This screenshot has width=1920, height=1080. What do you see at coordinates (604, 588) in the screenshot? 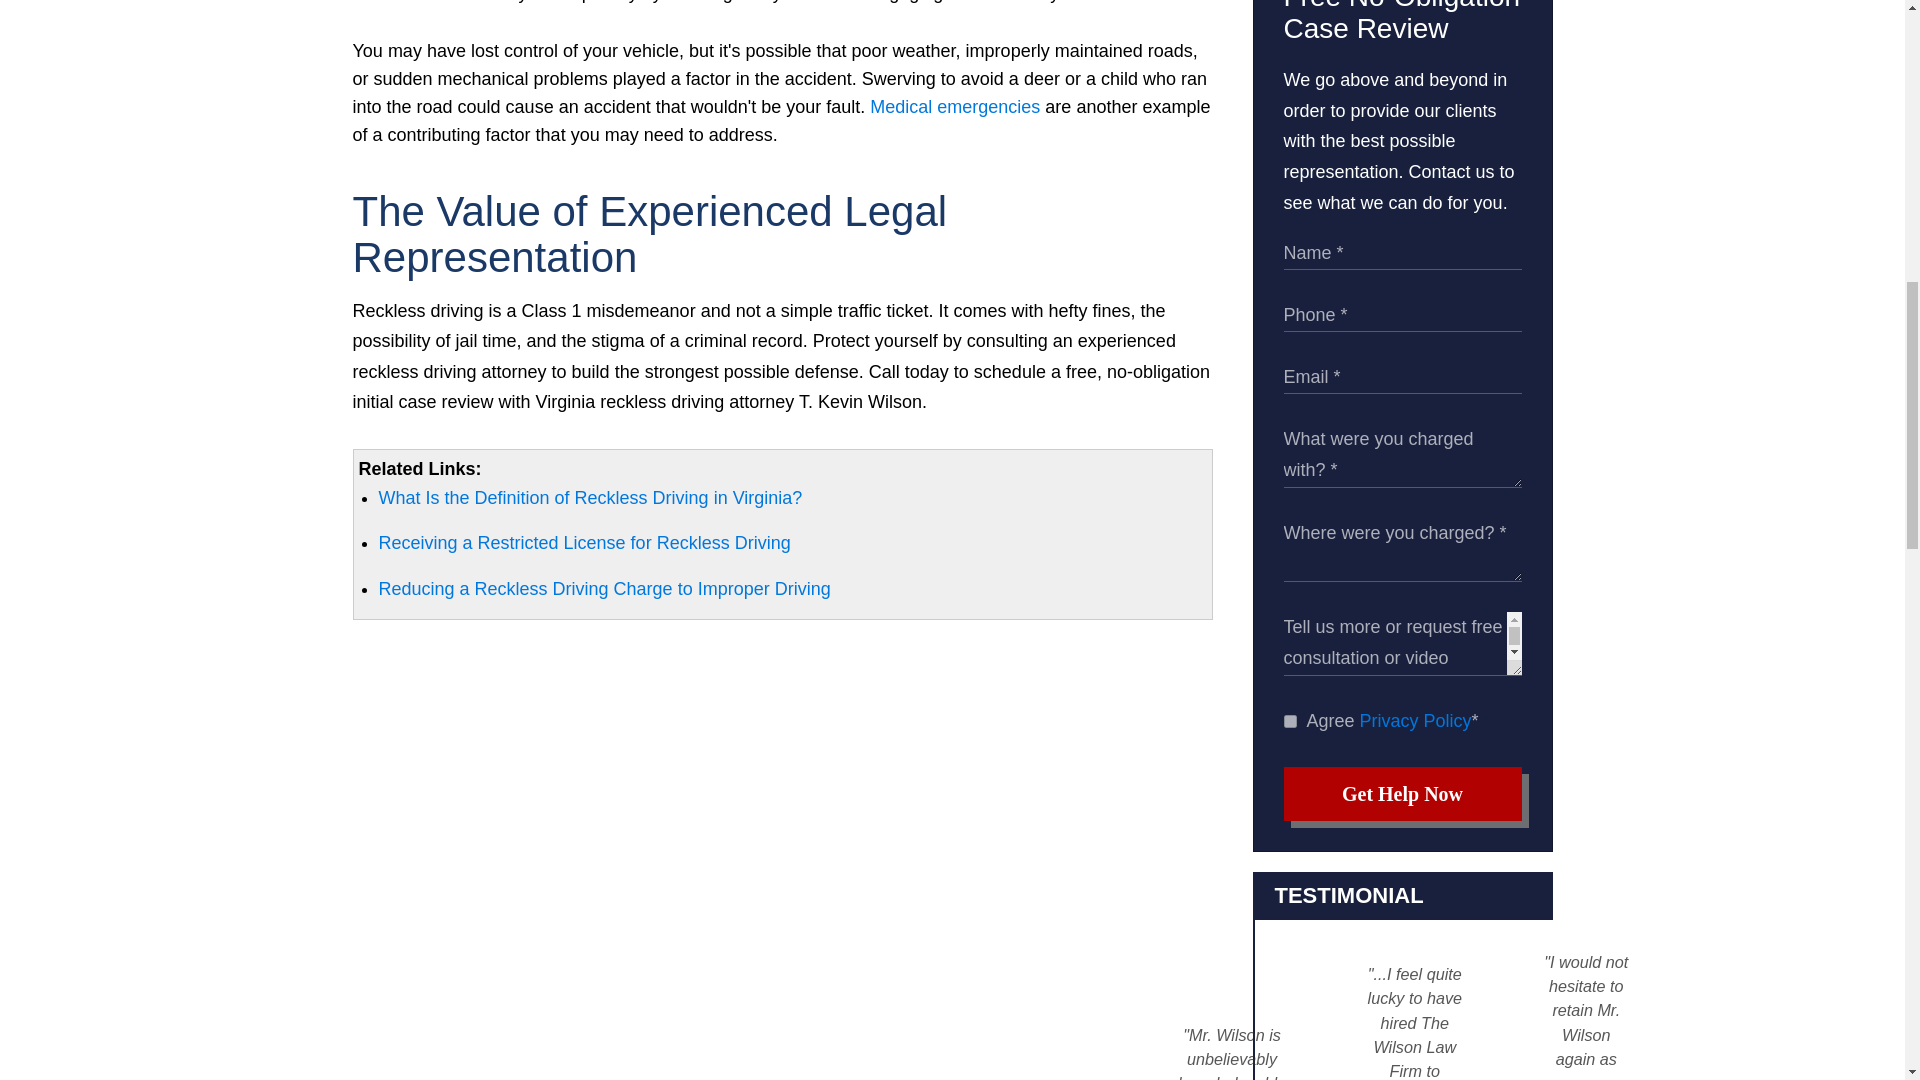
I see `Reducing a Reckless Driving Charge to Improper Driving` at bounding box center [604, 588].